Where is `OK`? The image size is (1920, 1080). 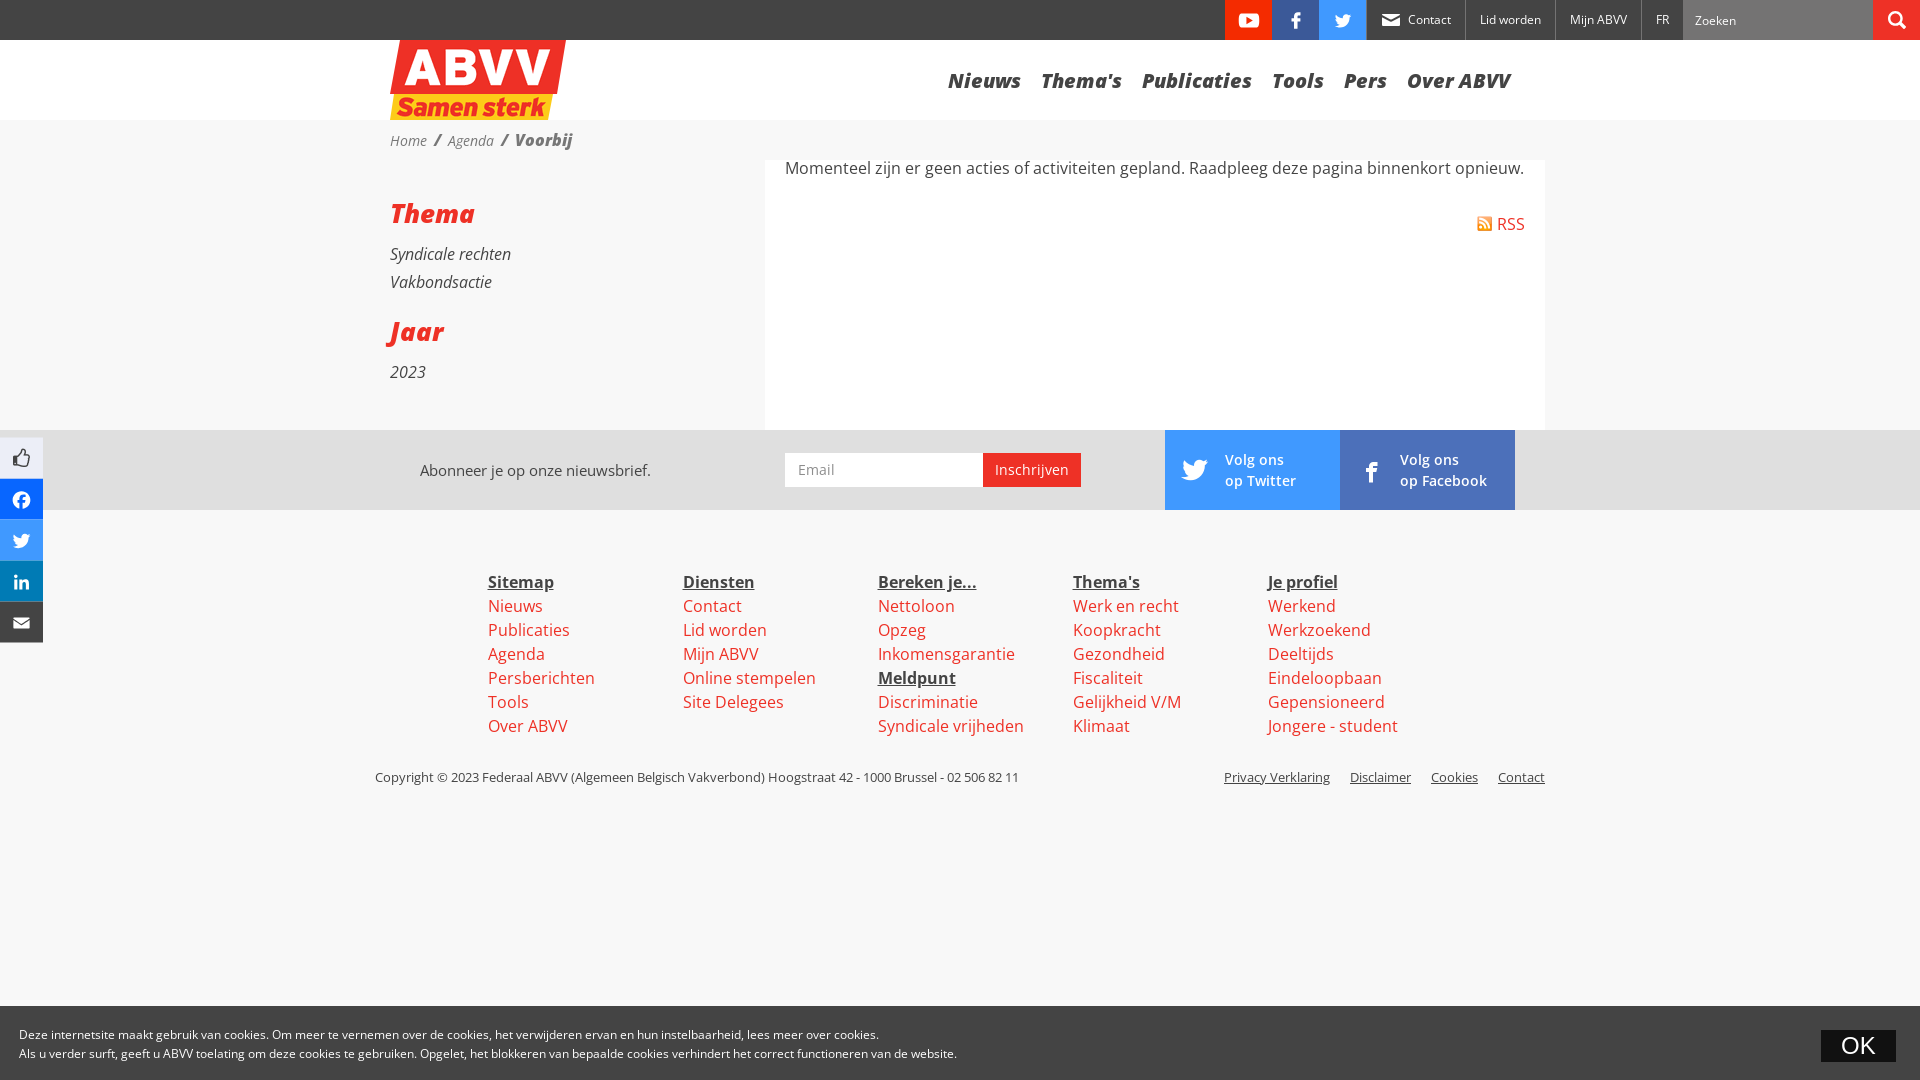 OK is located at coordinates (1858, 1046).